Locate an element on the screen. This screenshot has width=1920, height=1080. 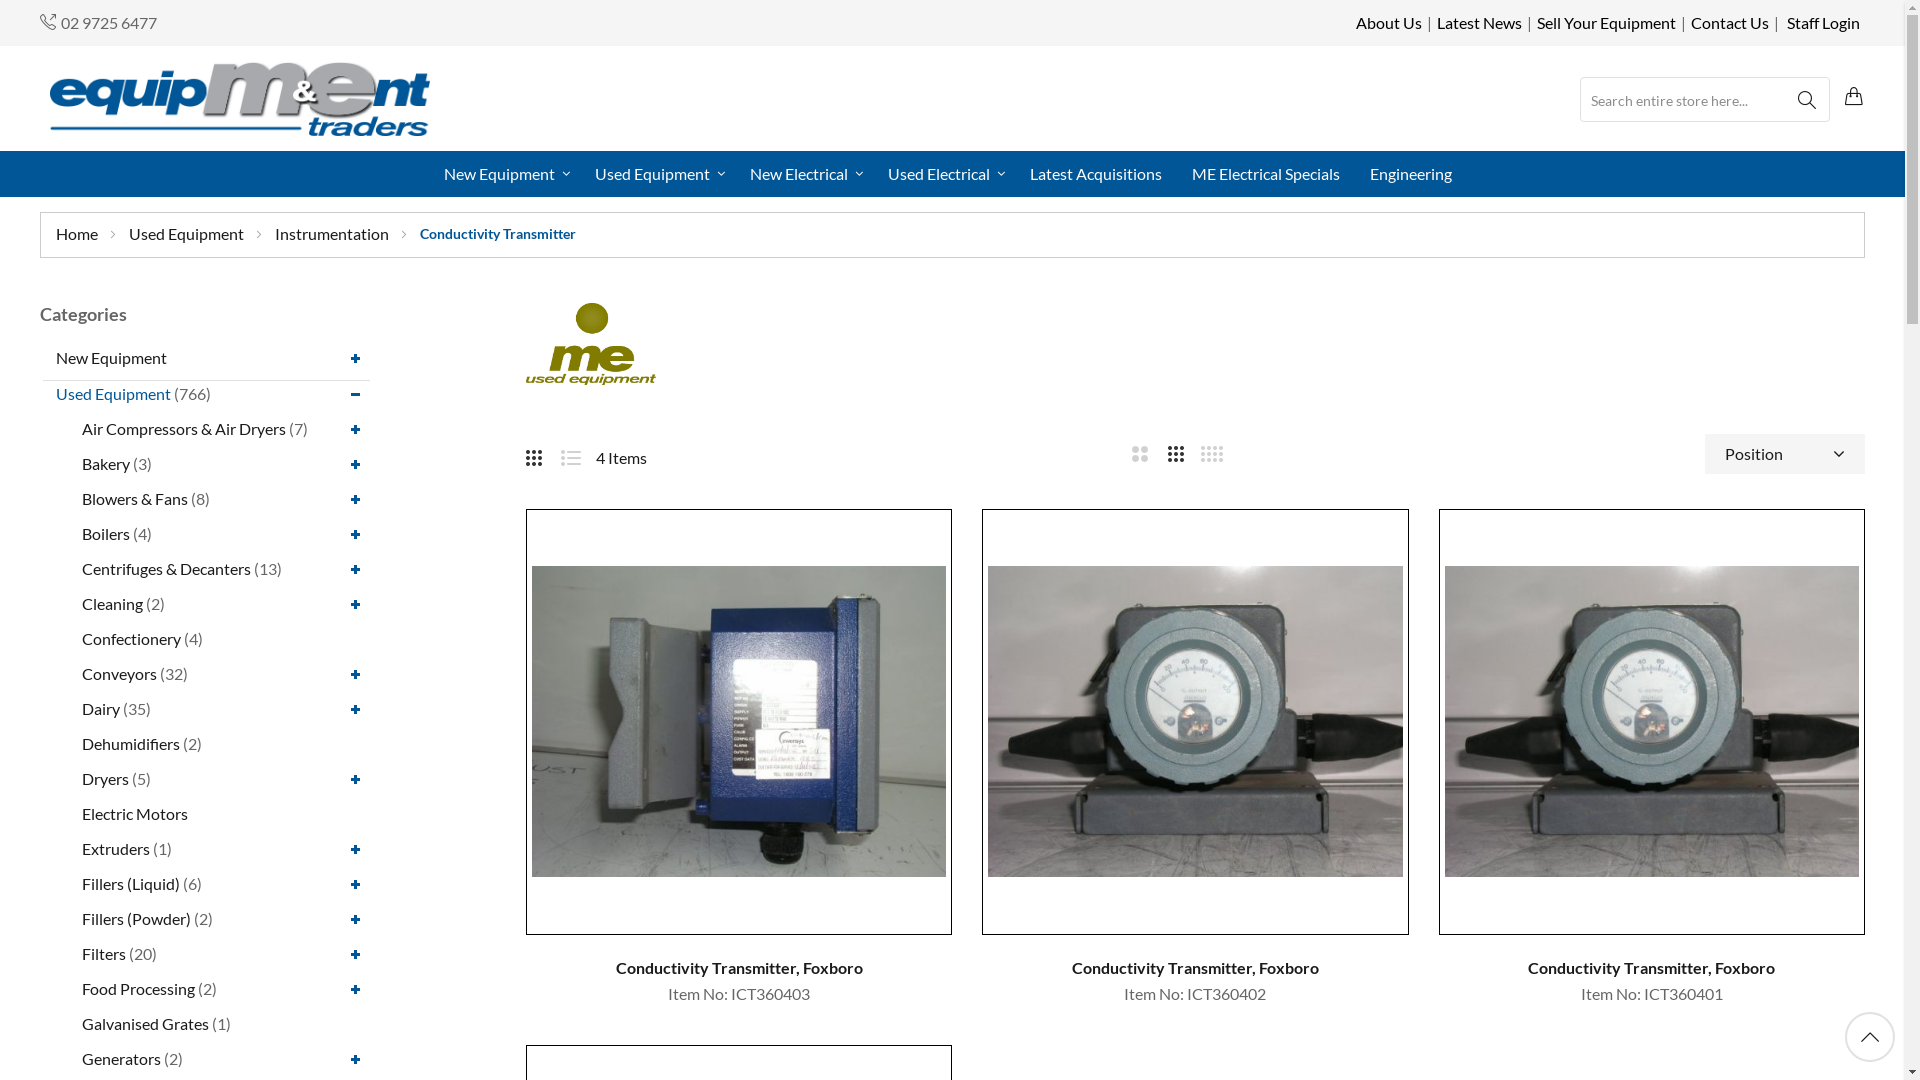
Fillers (Liquid) is located at coordinates (131, 884).